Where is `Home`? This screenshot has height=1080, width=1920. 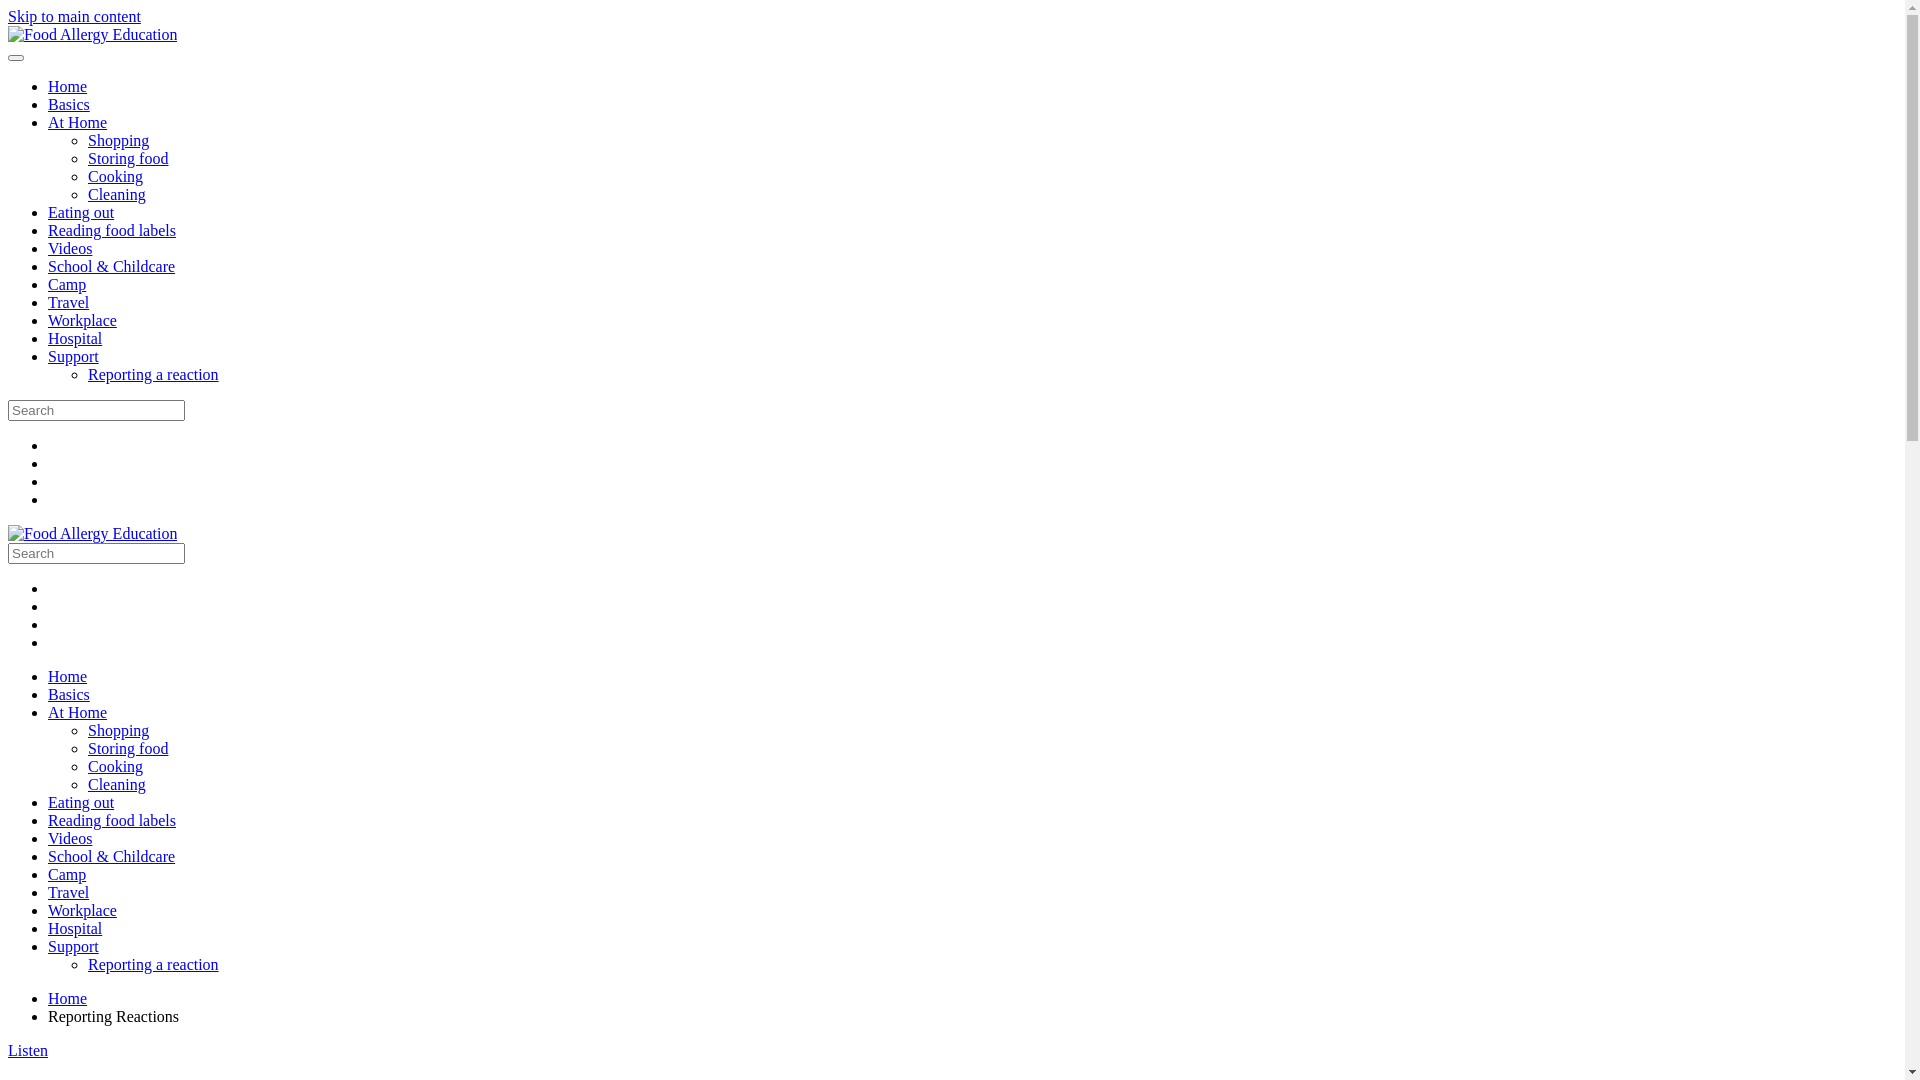
Home is located at coordinates (68, 676).